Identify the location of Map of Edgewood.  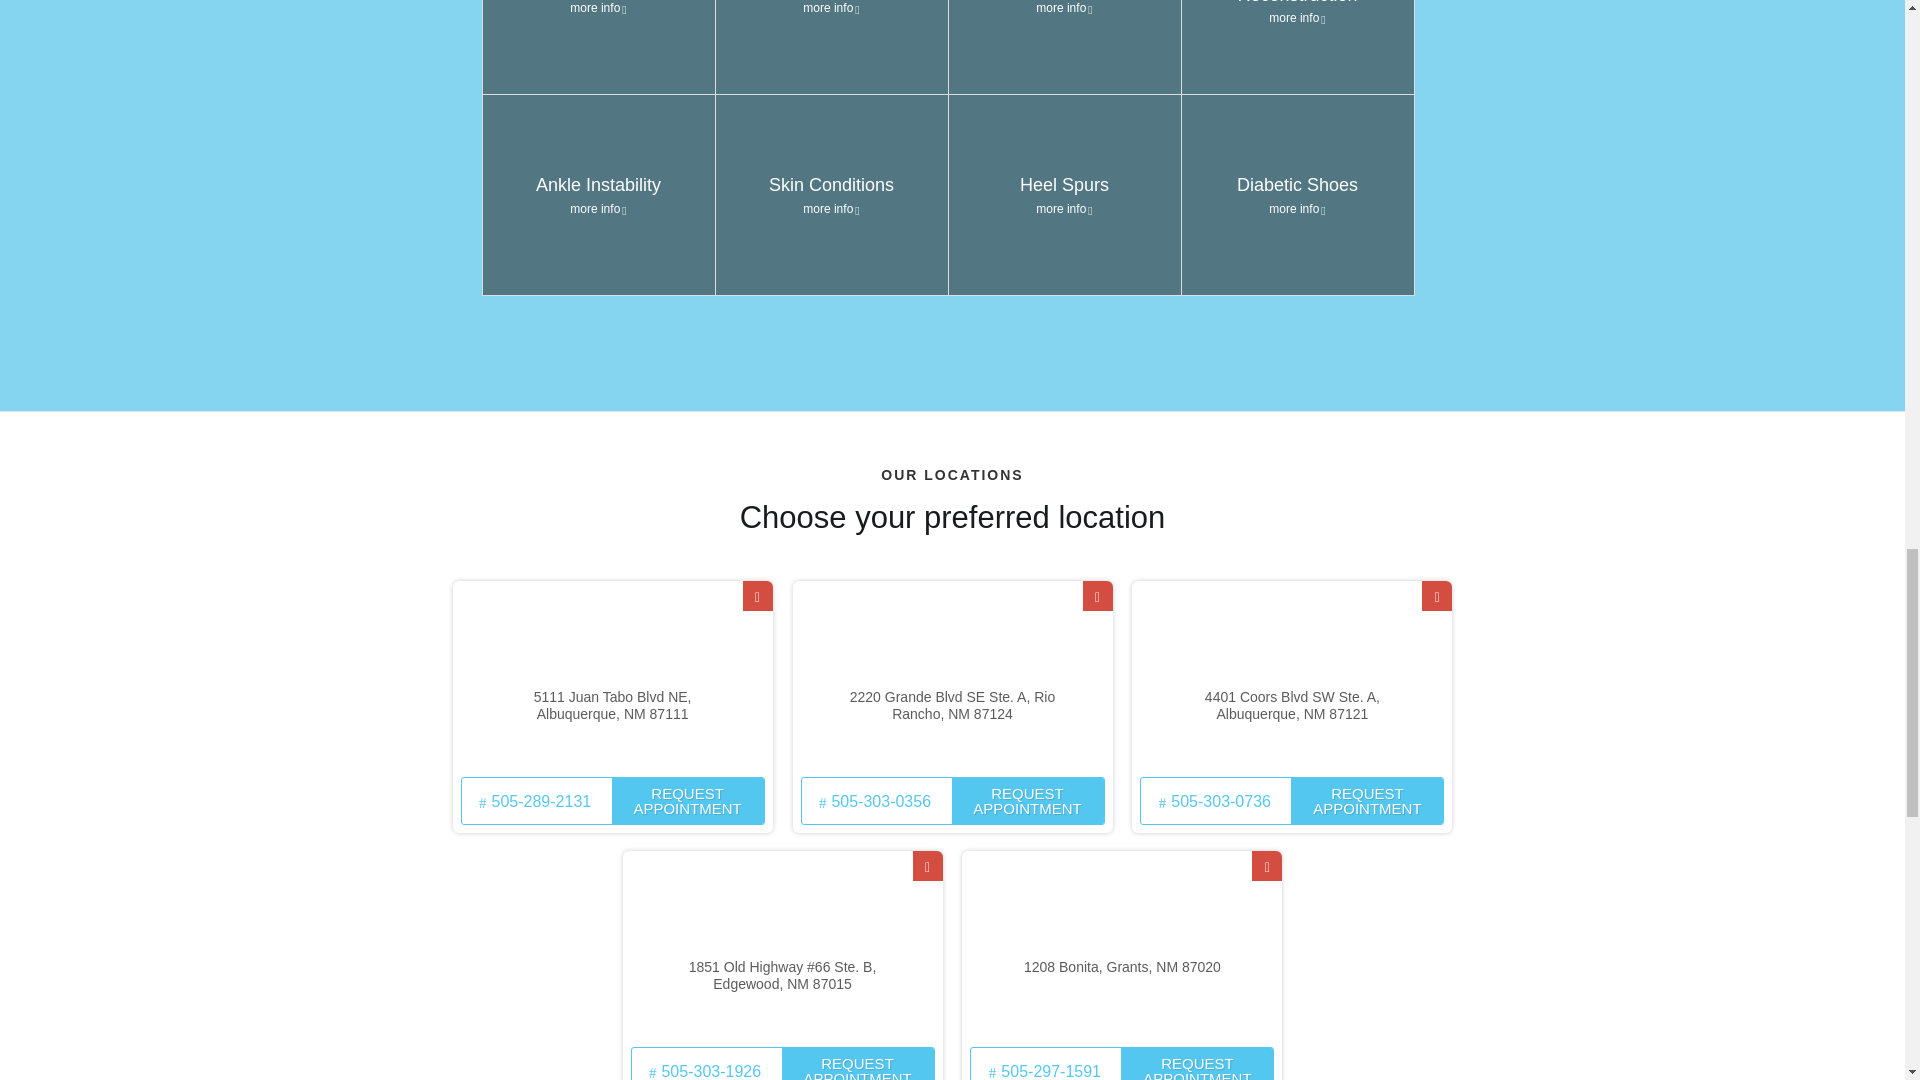
(782, 946).